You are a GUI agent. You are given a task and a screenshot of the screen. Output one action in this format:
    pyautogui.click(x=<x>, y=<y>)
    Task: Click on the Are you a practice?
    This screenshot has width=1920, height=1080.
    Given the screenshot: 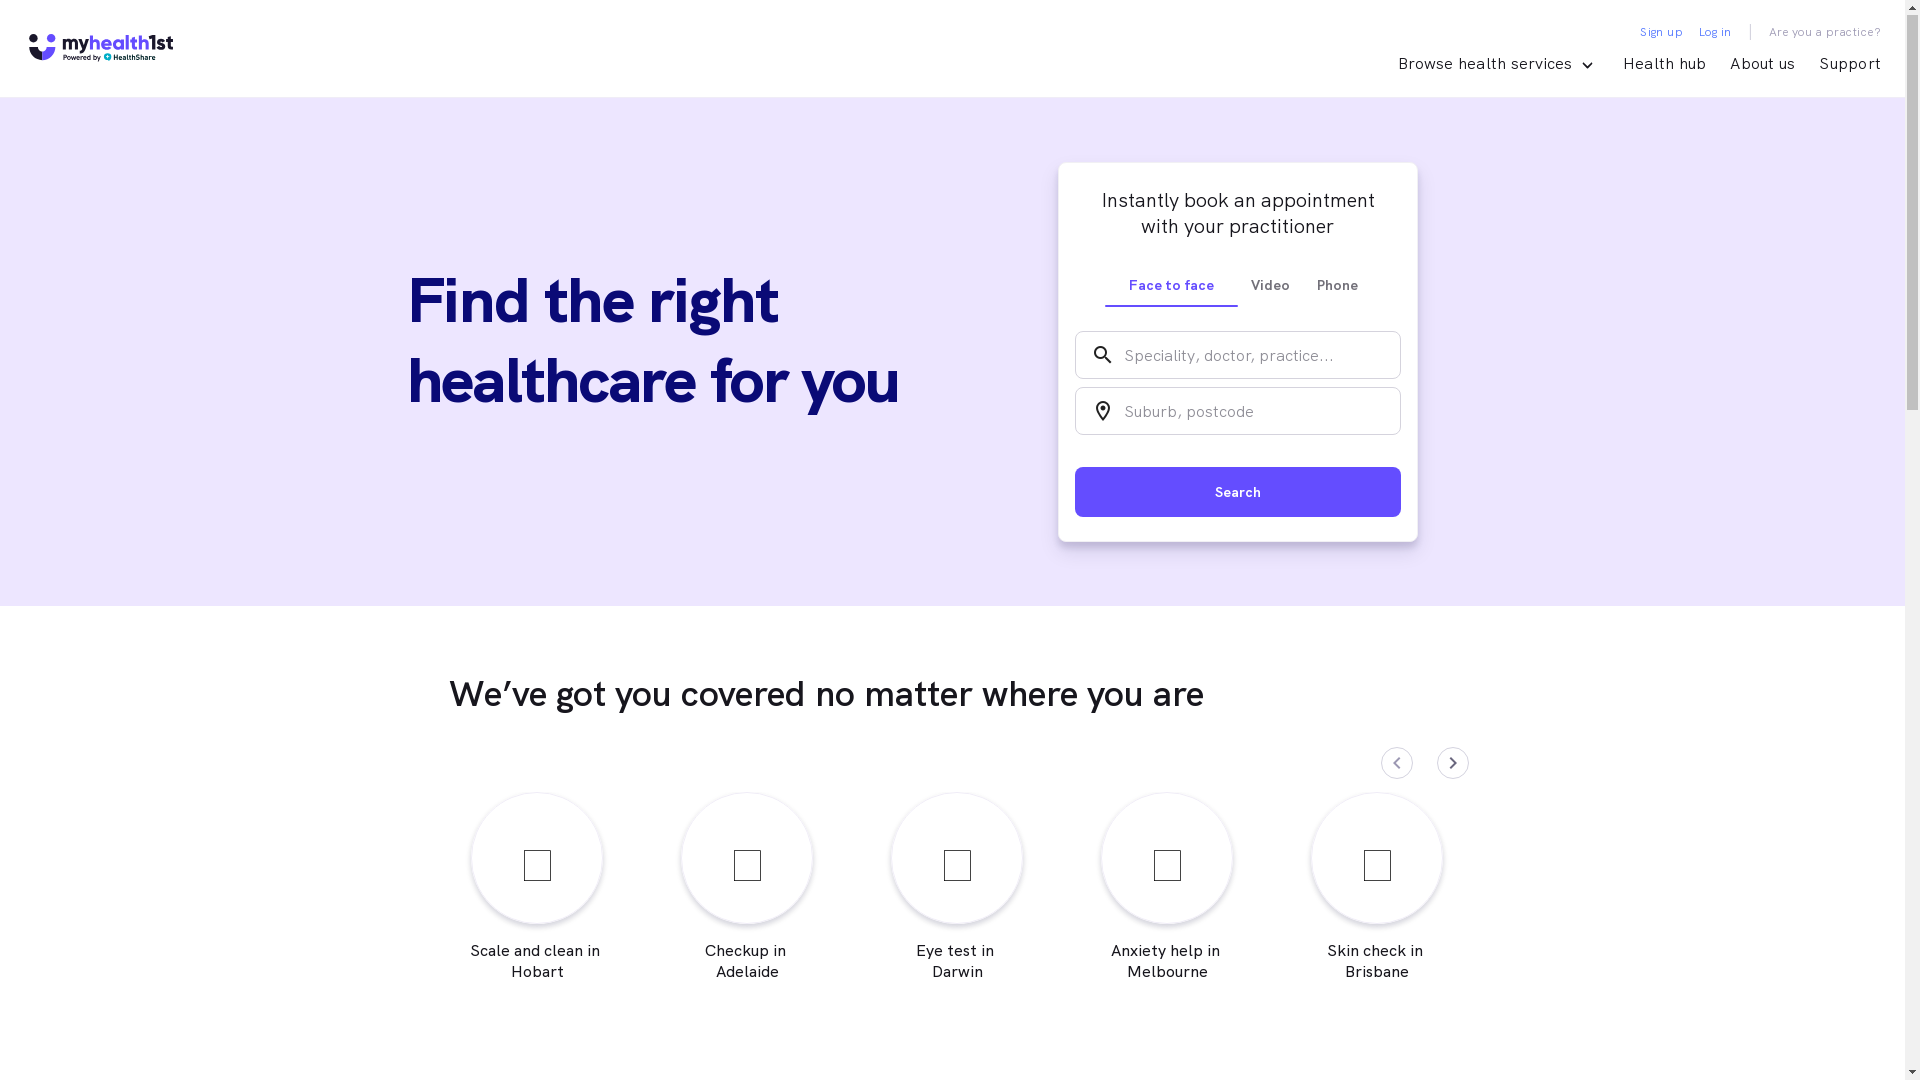 What is the action you would take?
    pyautogui.click(x=1824, y=33)
    